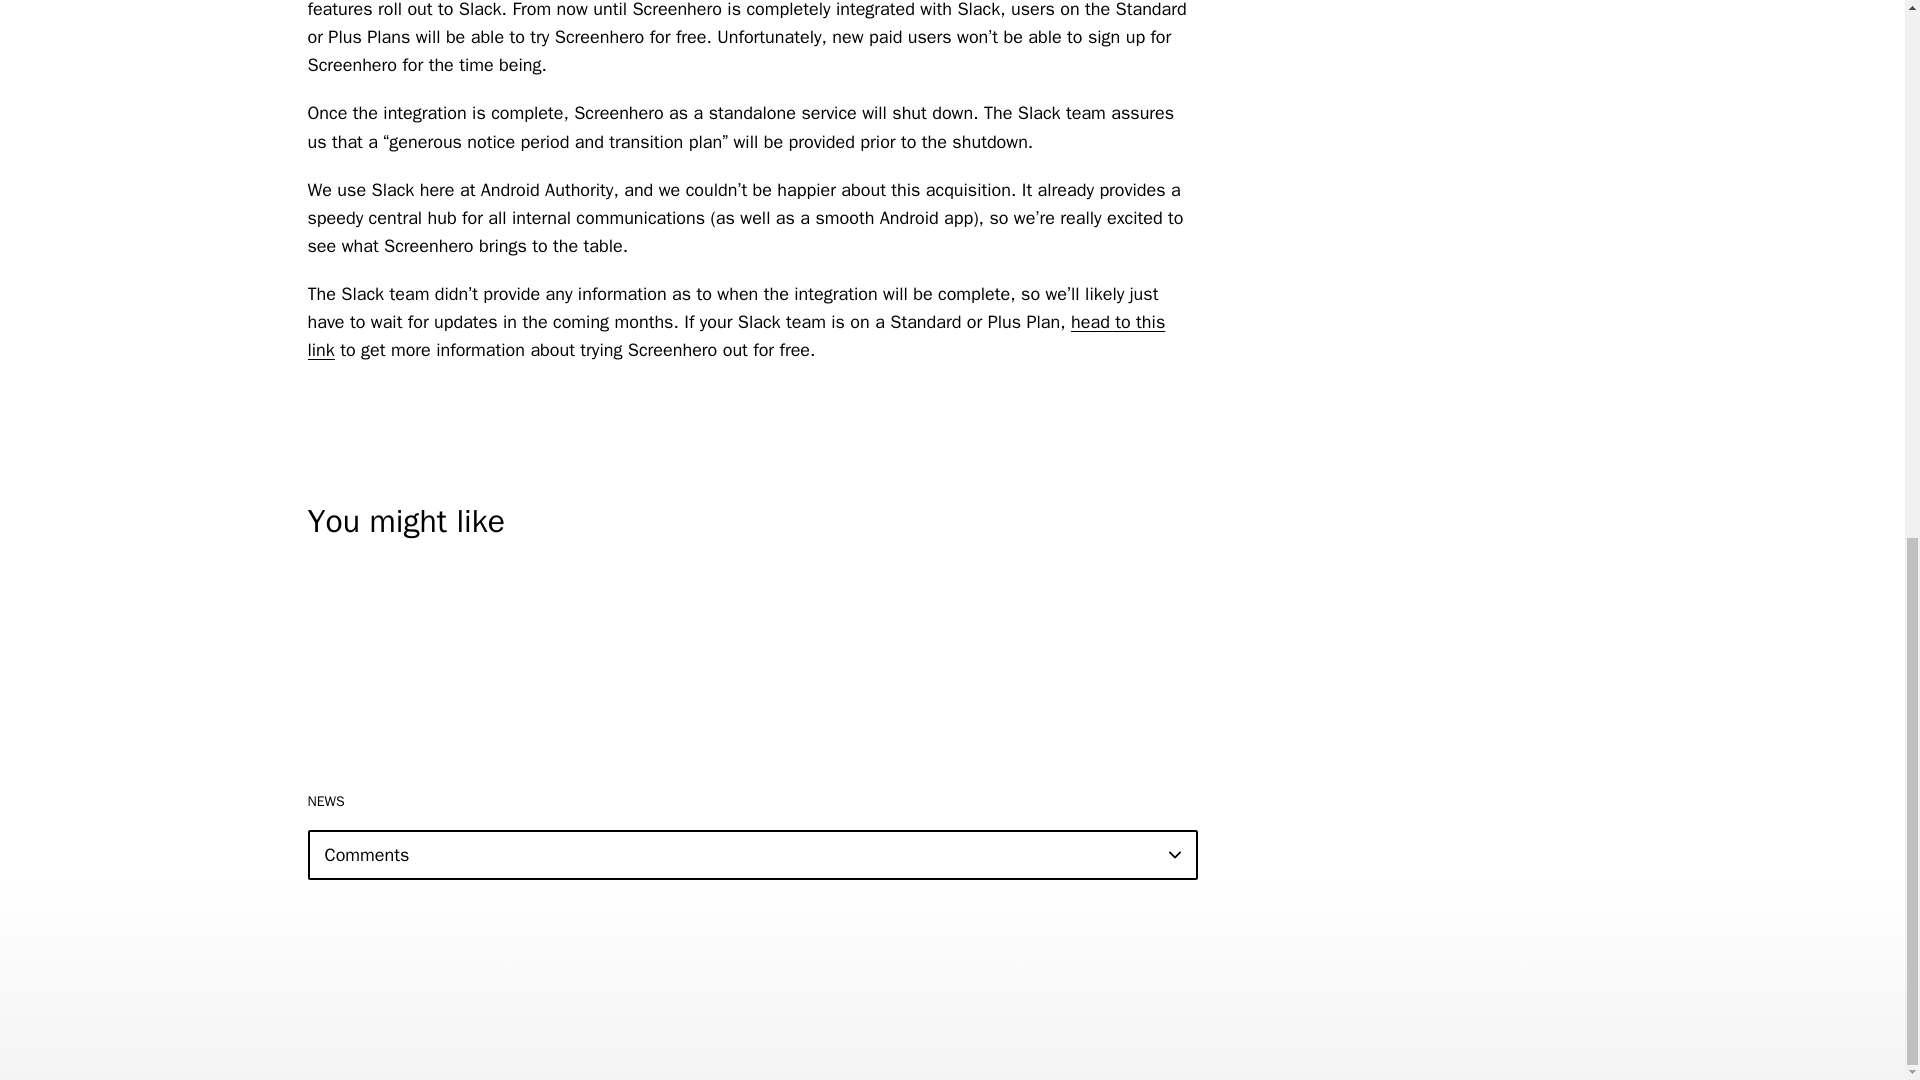  Describe the element at coordinates (736, 336) in the screenshot. I see `head to this link` at that location.